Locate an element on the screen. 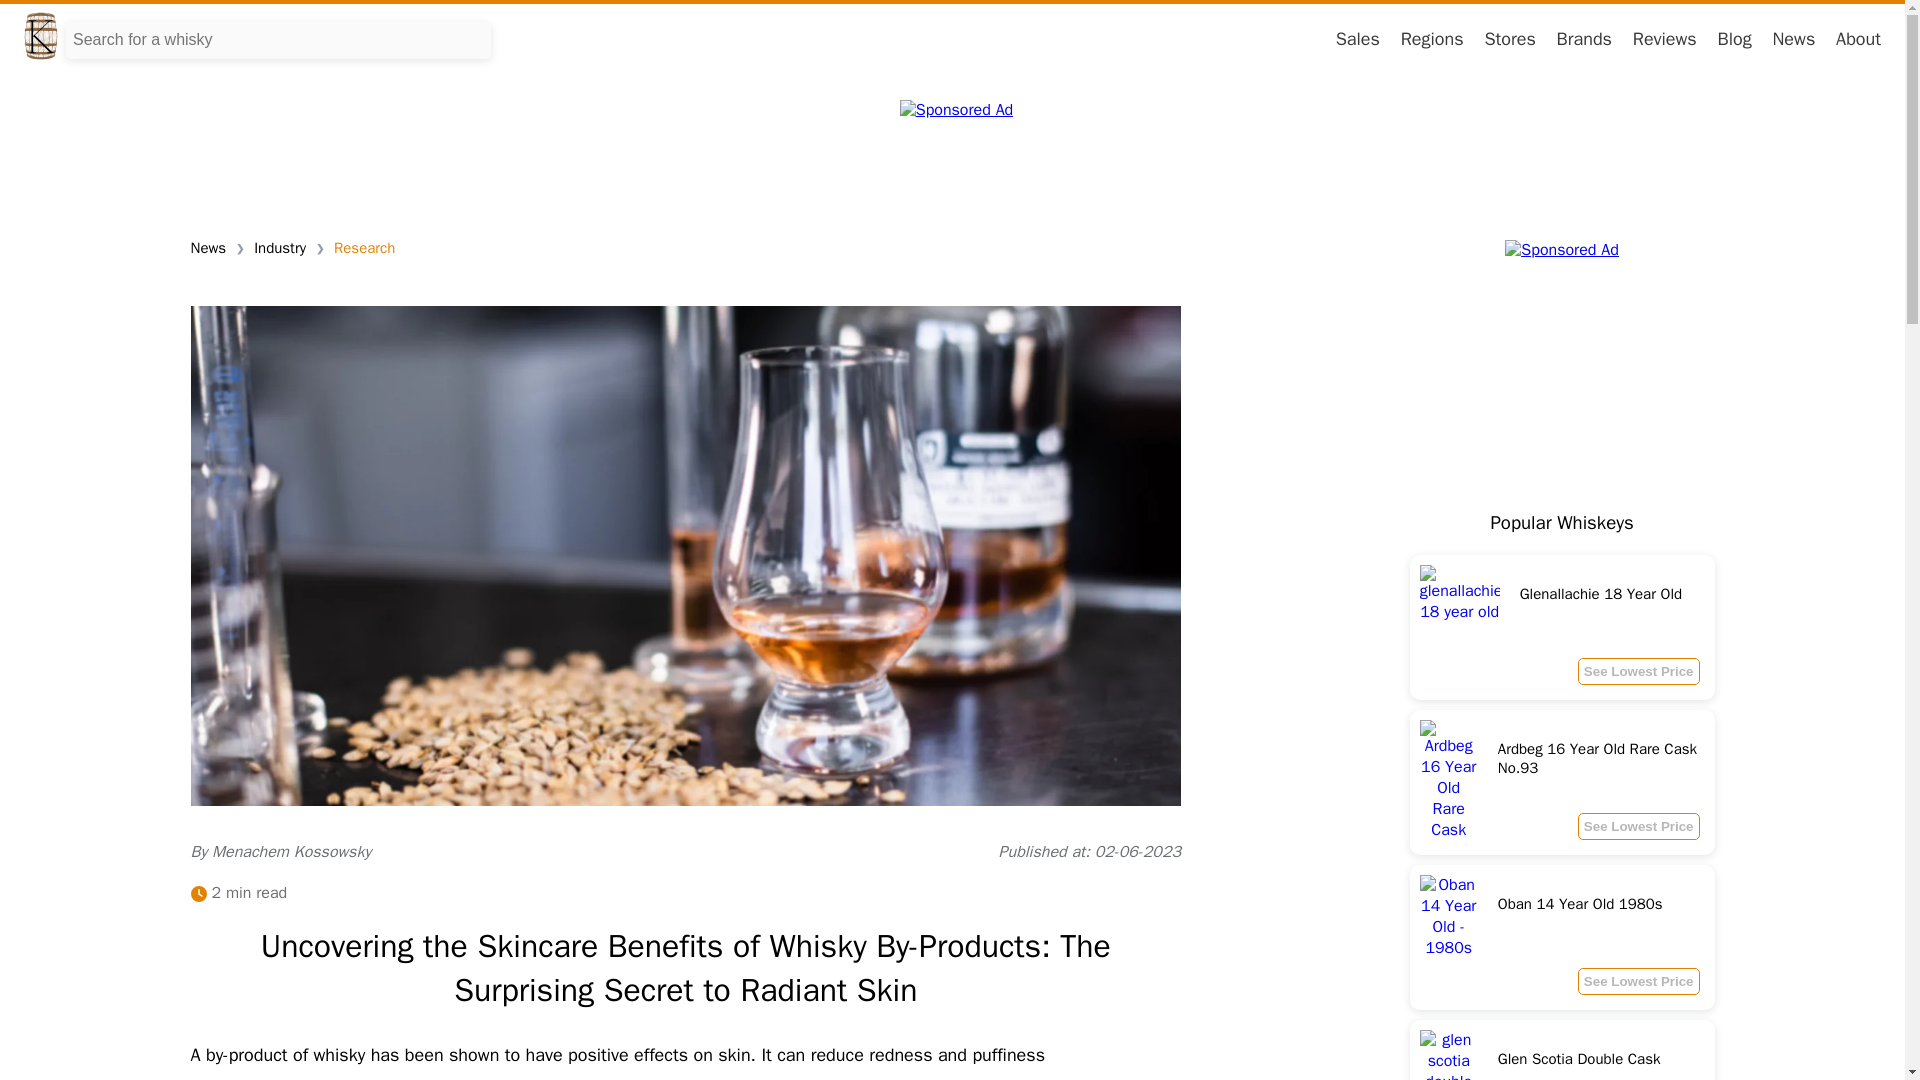 This screenshot has width=1920, height=1080. Brands is located at coordinates (1858, 38).